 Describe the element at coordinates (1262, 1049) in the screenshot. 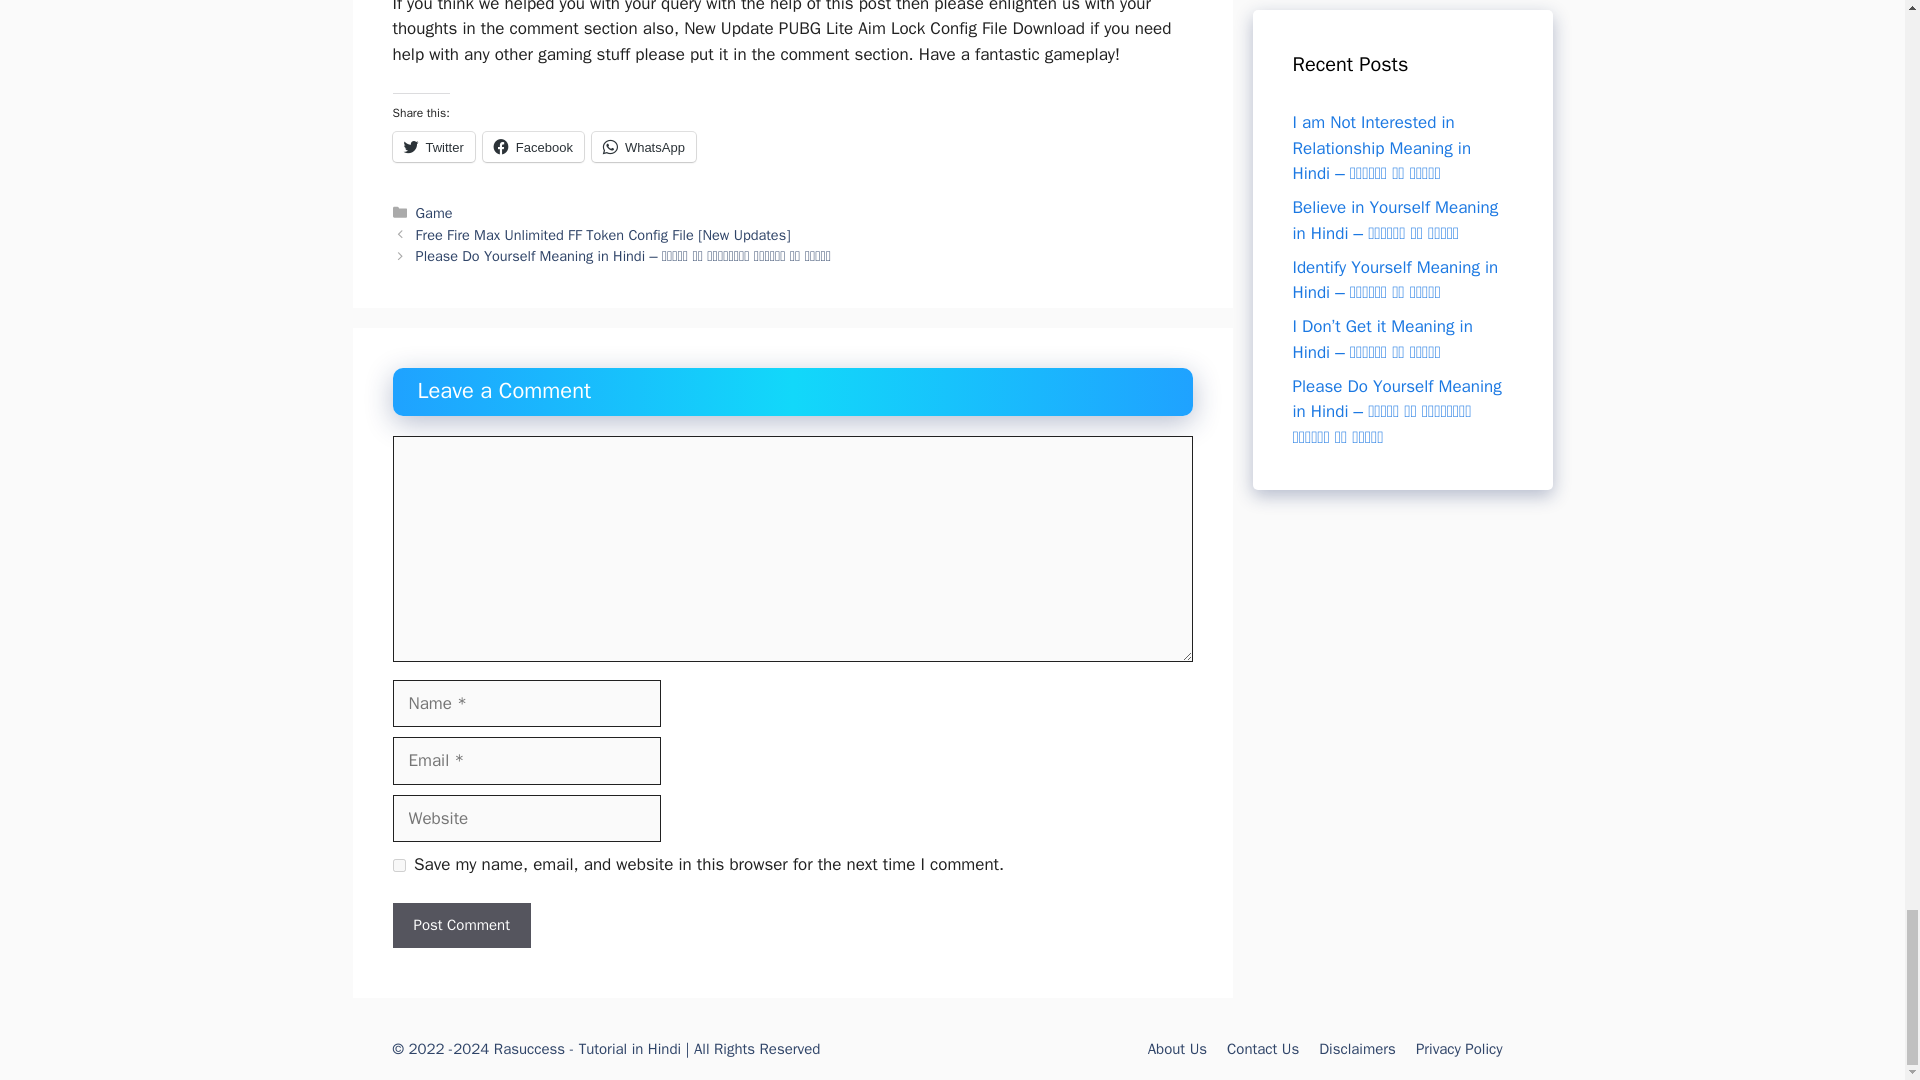

I see `Contact Us` at that location.